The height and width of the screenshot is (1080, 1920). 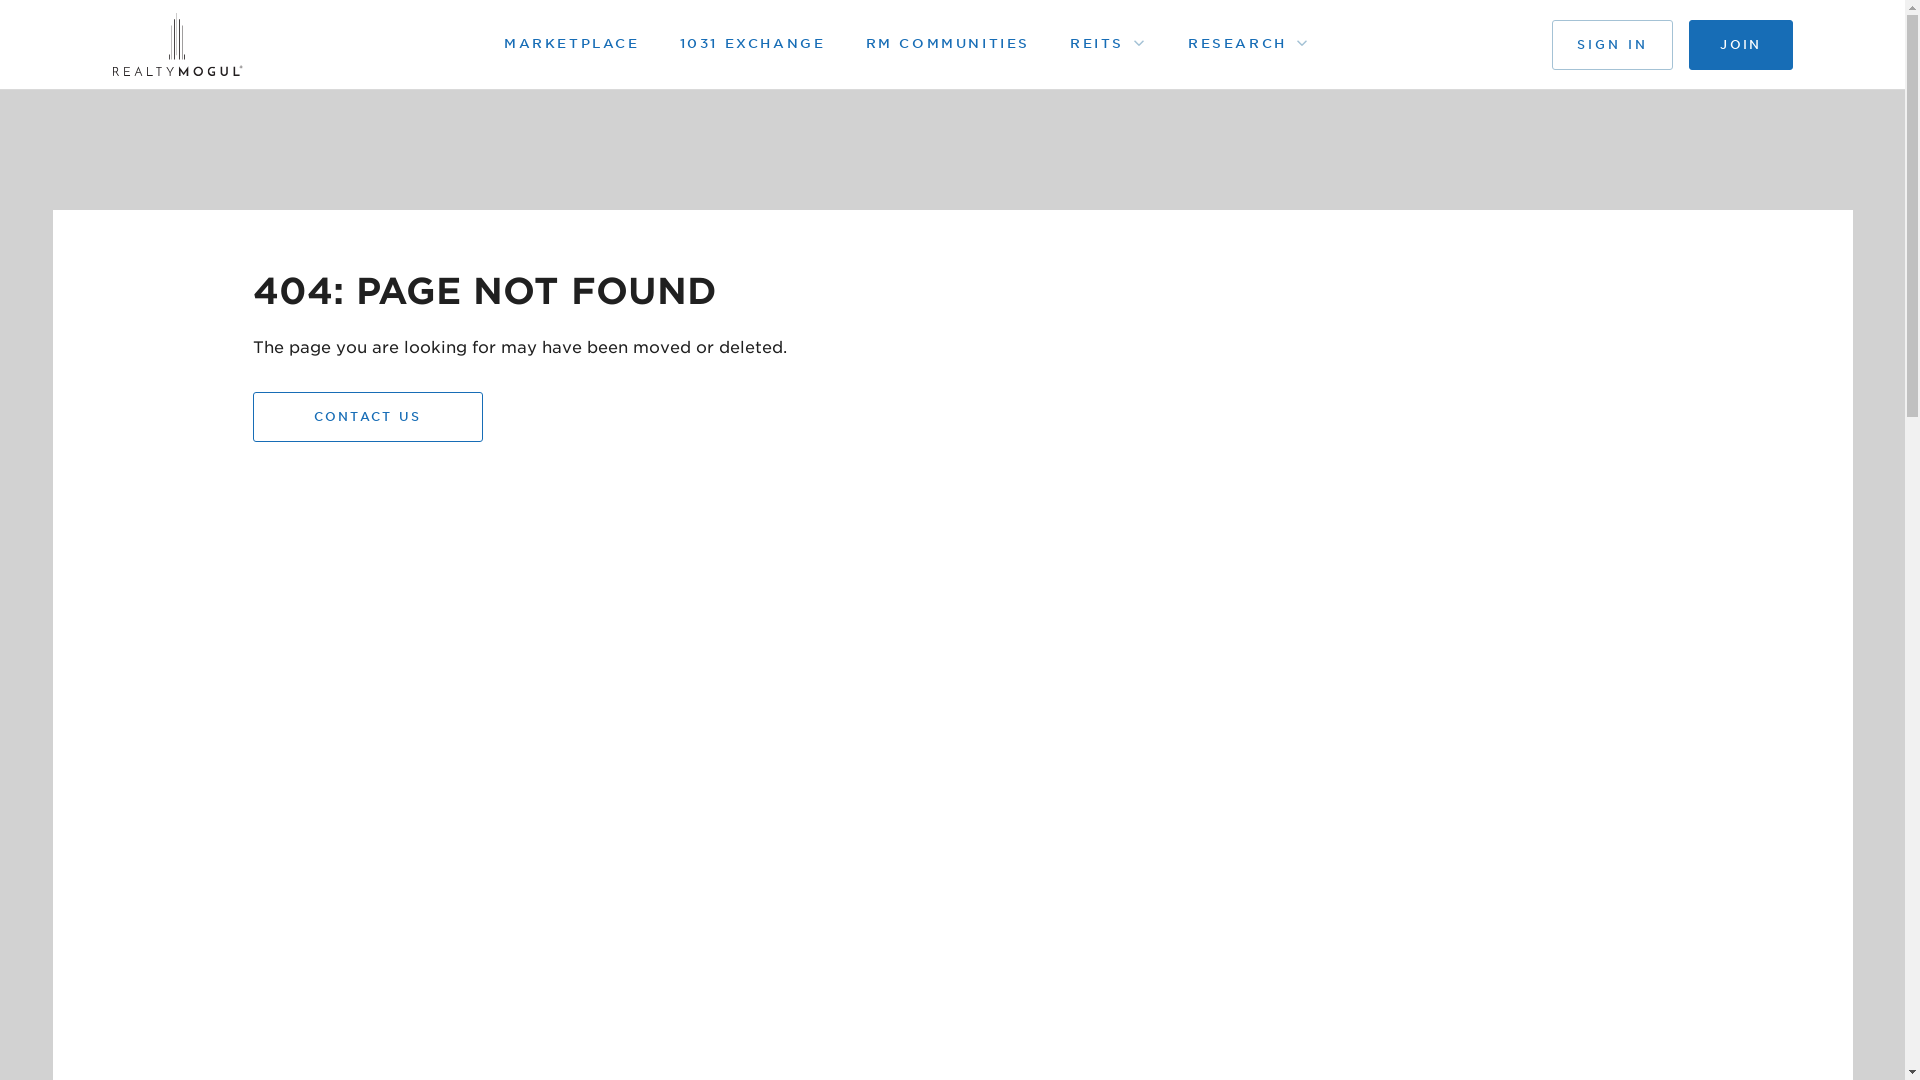 I want to click on RESEARCH, so click(x=1237, y=43).